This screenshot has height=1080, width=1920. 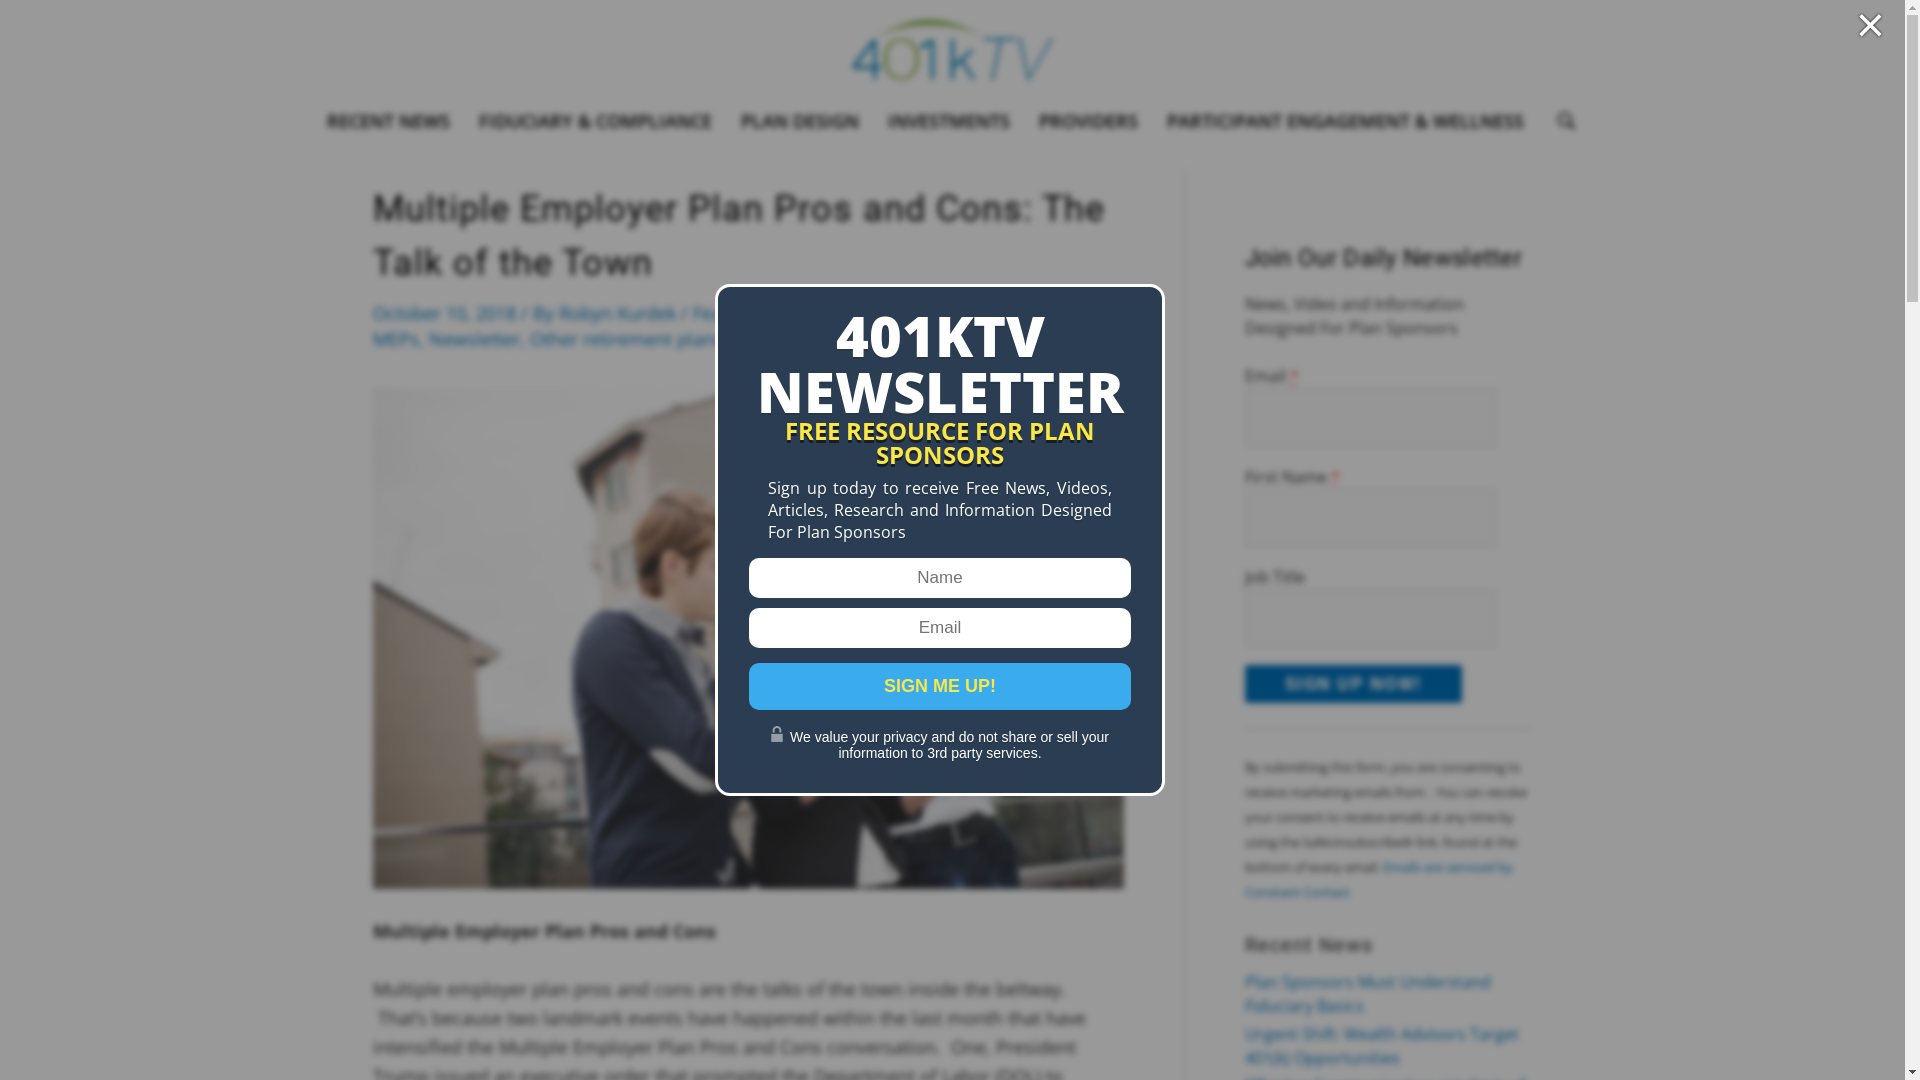 What do you see at coordinates (1344, 121) in the screenshot?
I see `PARTICIPANT ENGAGEMENT & WELLNESS` at bounding box center [1344, 121].